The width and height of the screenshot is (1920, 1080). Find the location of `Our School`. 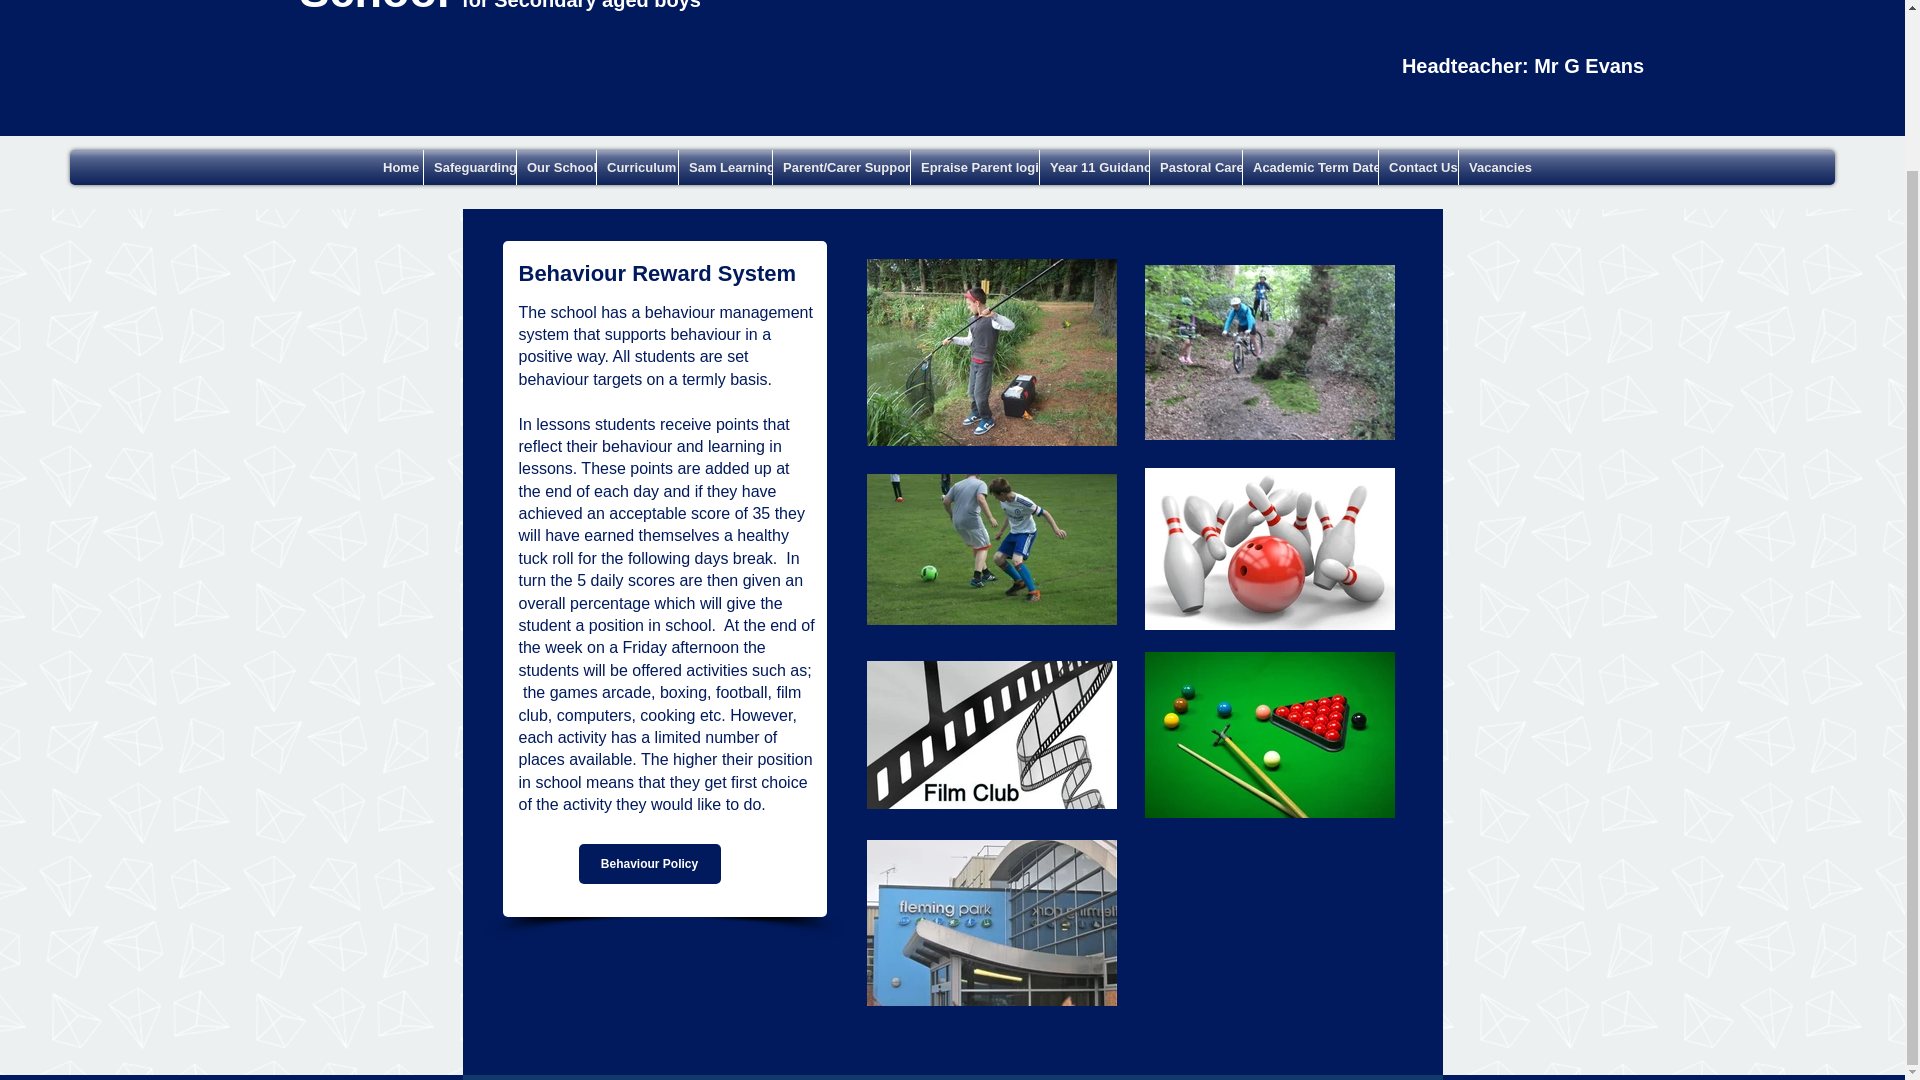

Our School is located at coordinates (556, 167).